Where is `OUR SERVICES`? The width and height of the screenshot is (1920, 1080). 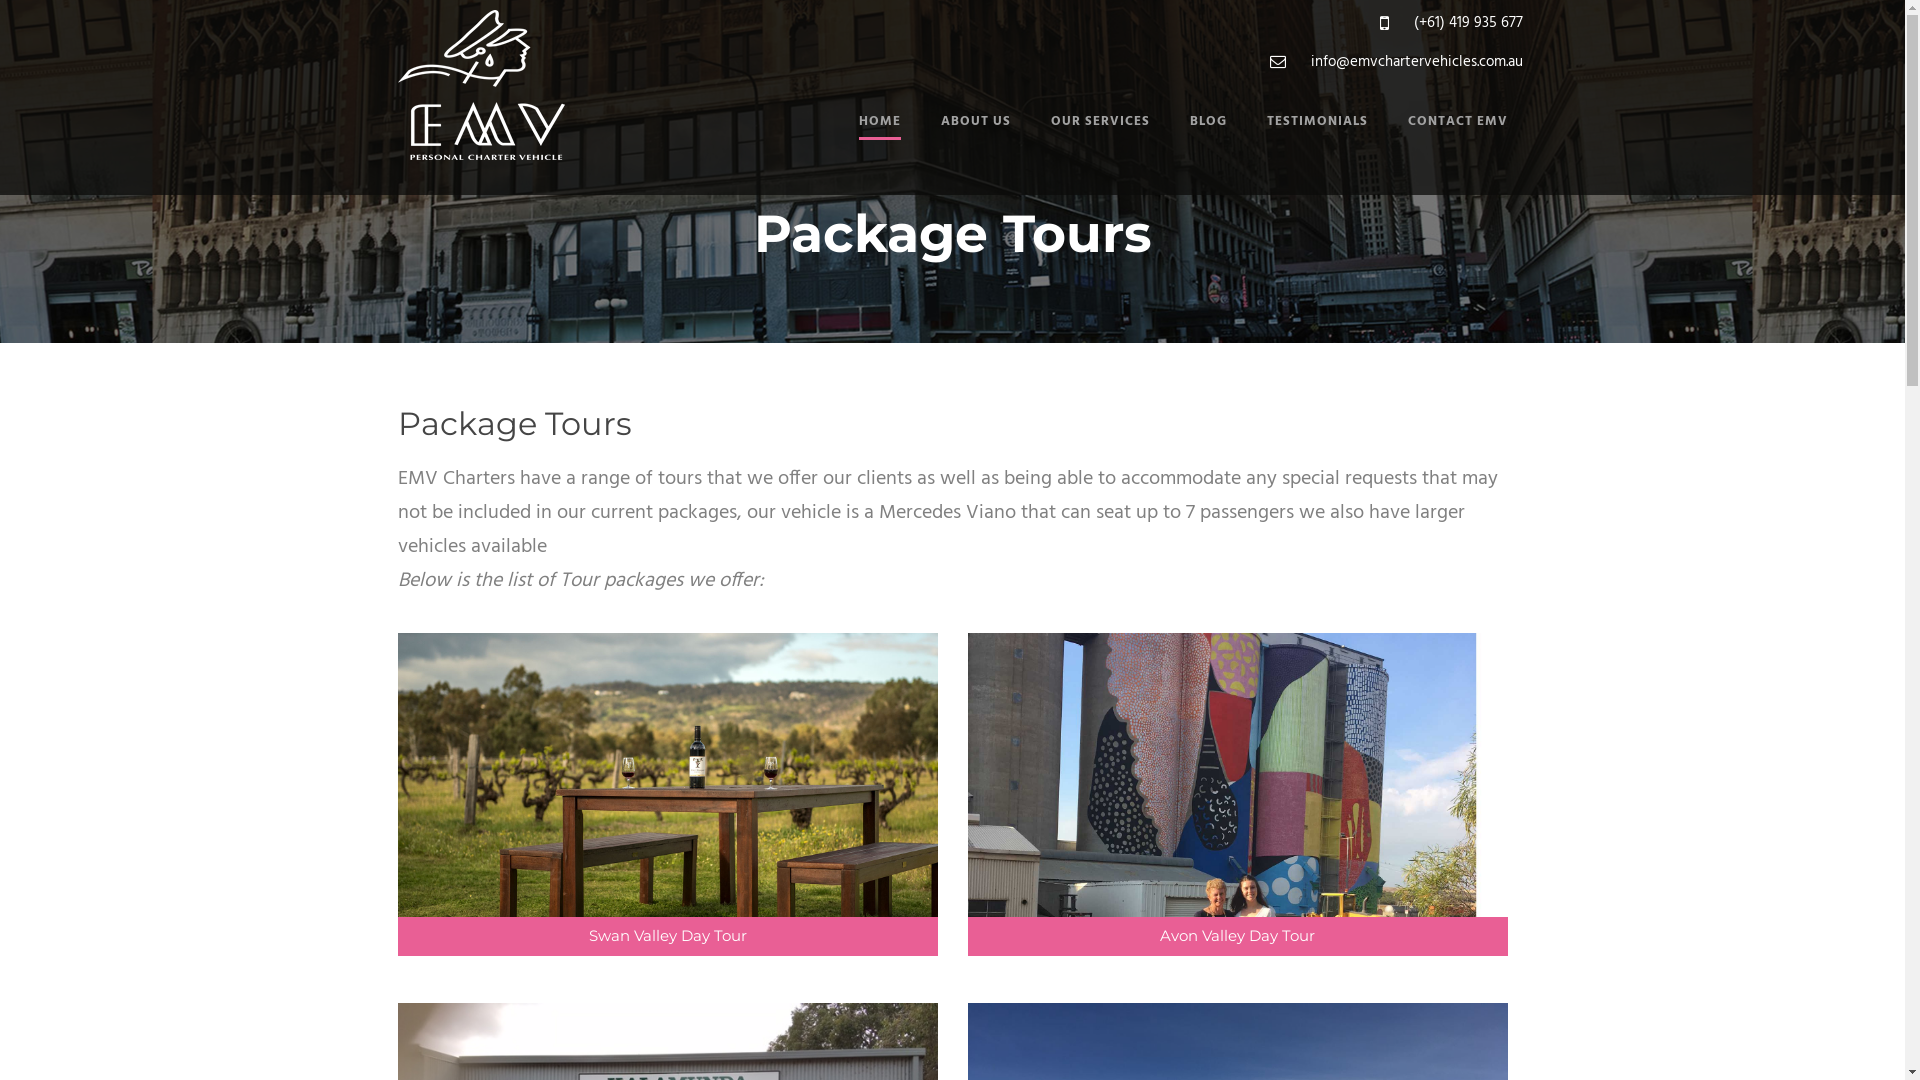
OUR SERVICES is located at coordinates (1079, 144).